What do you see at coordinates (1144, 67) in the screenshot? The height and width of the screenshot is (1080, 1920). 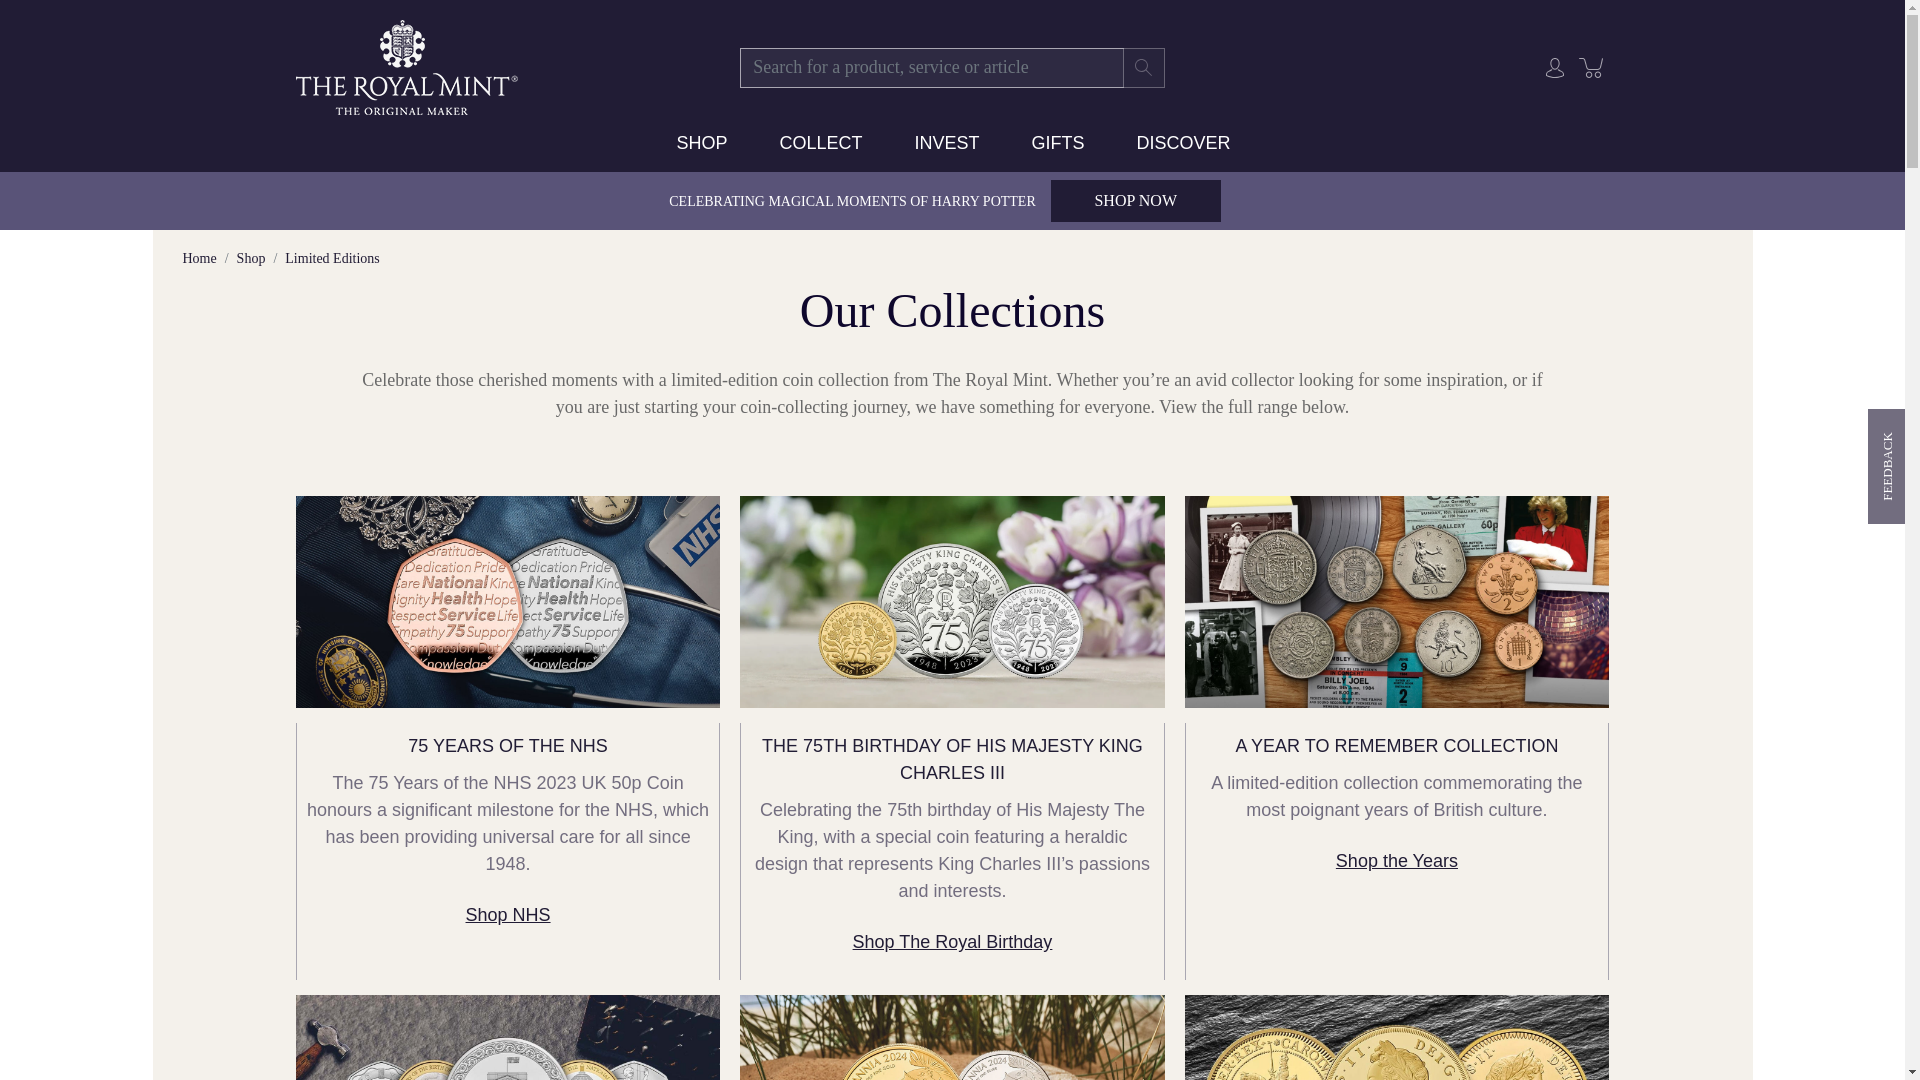 I see `SEARCH` at bounding box center [1144, 67].